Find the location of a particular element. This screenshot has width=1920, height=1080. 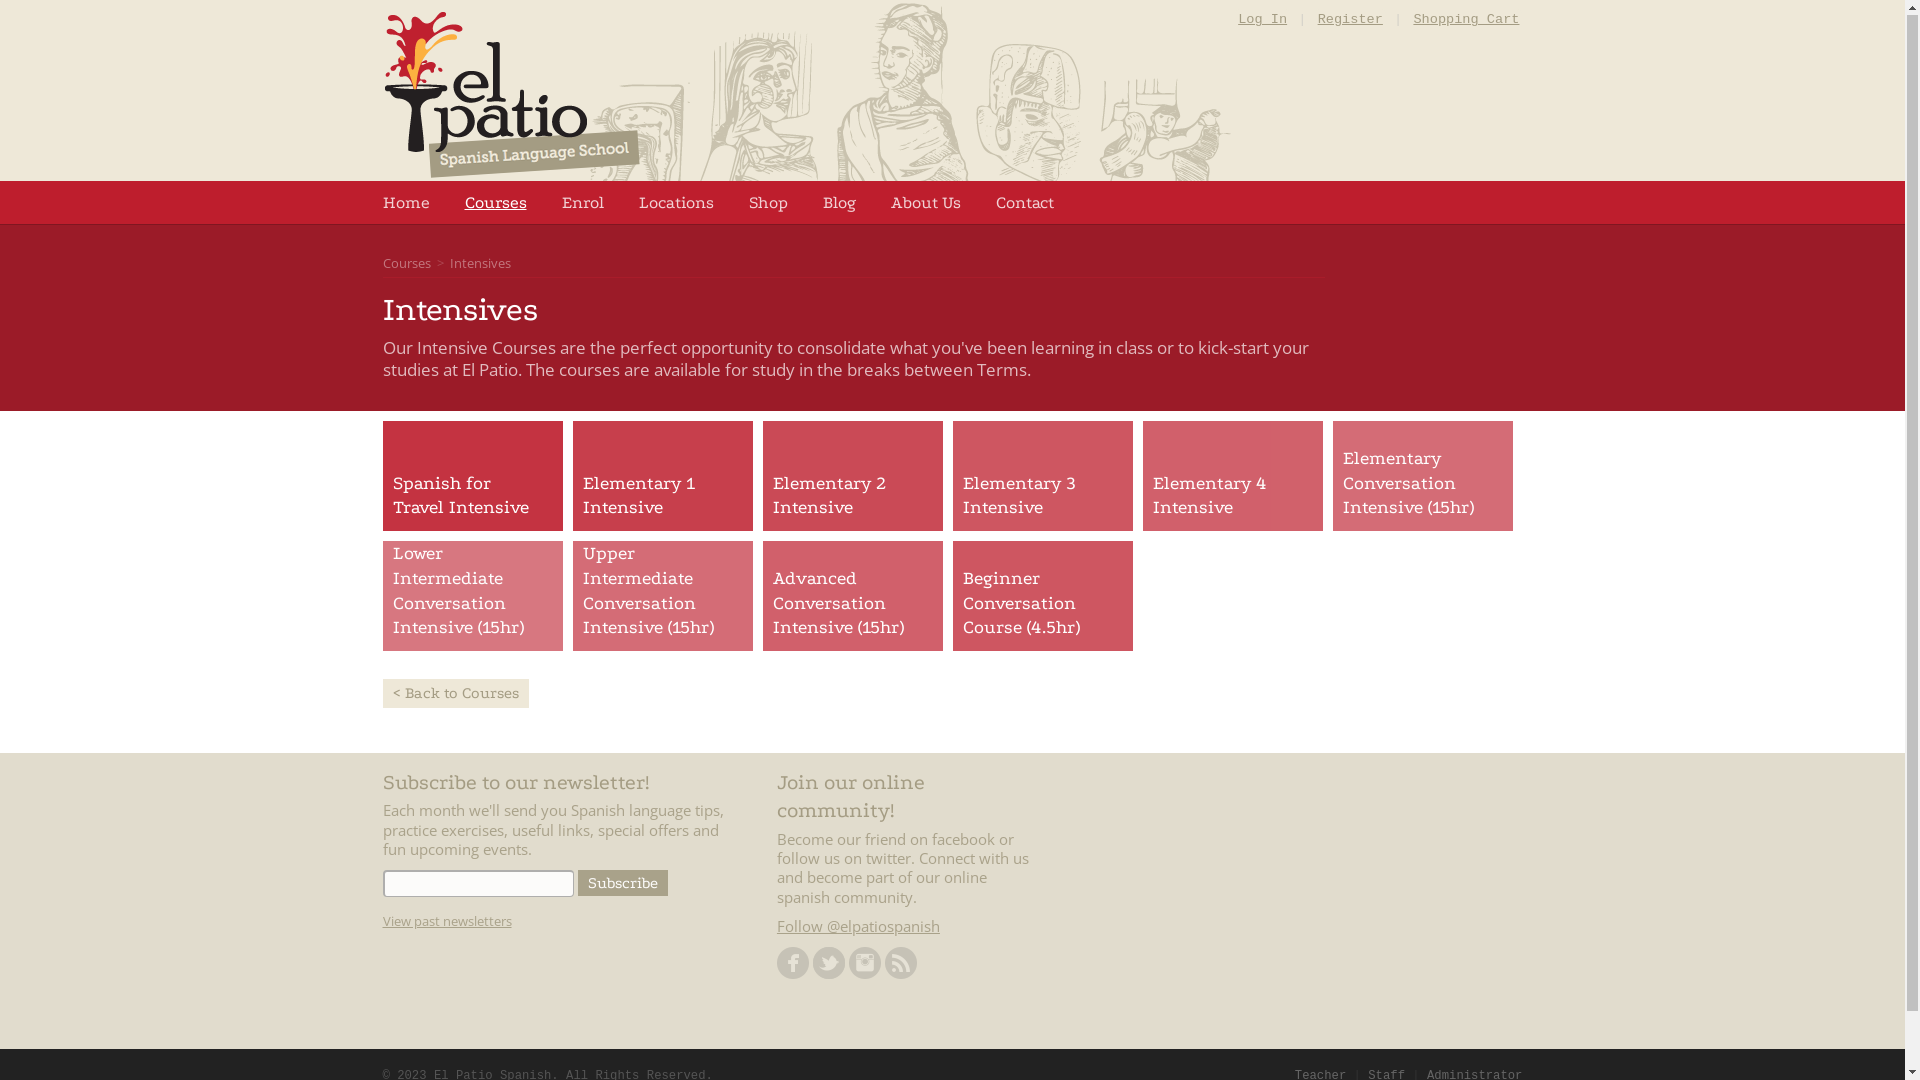

Lower Intermediate Conversation Intensive (15hr) is located at coordinates (472, 592).